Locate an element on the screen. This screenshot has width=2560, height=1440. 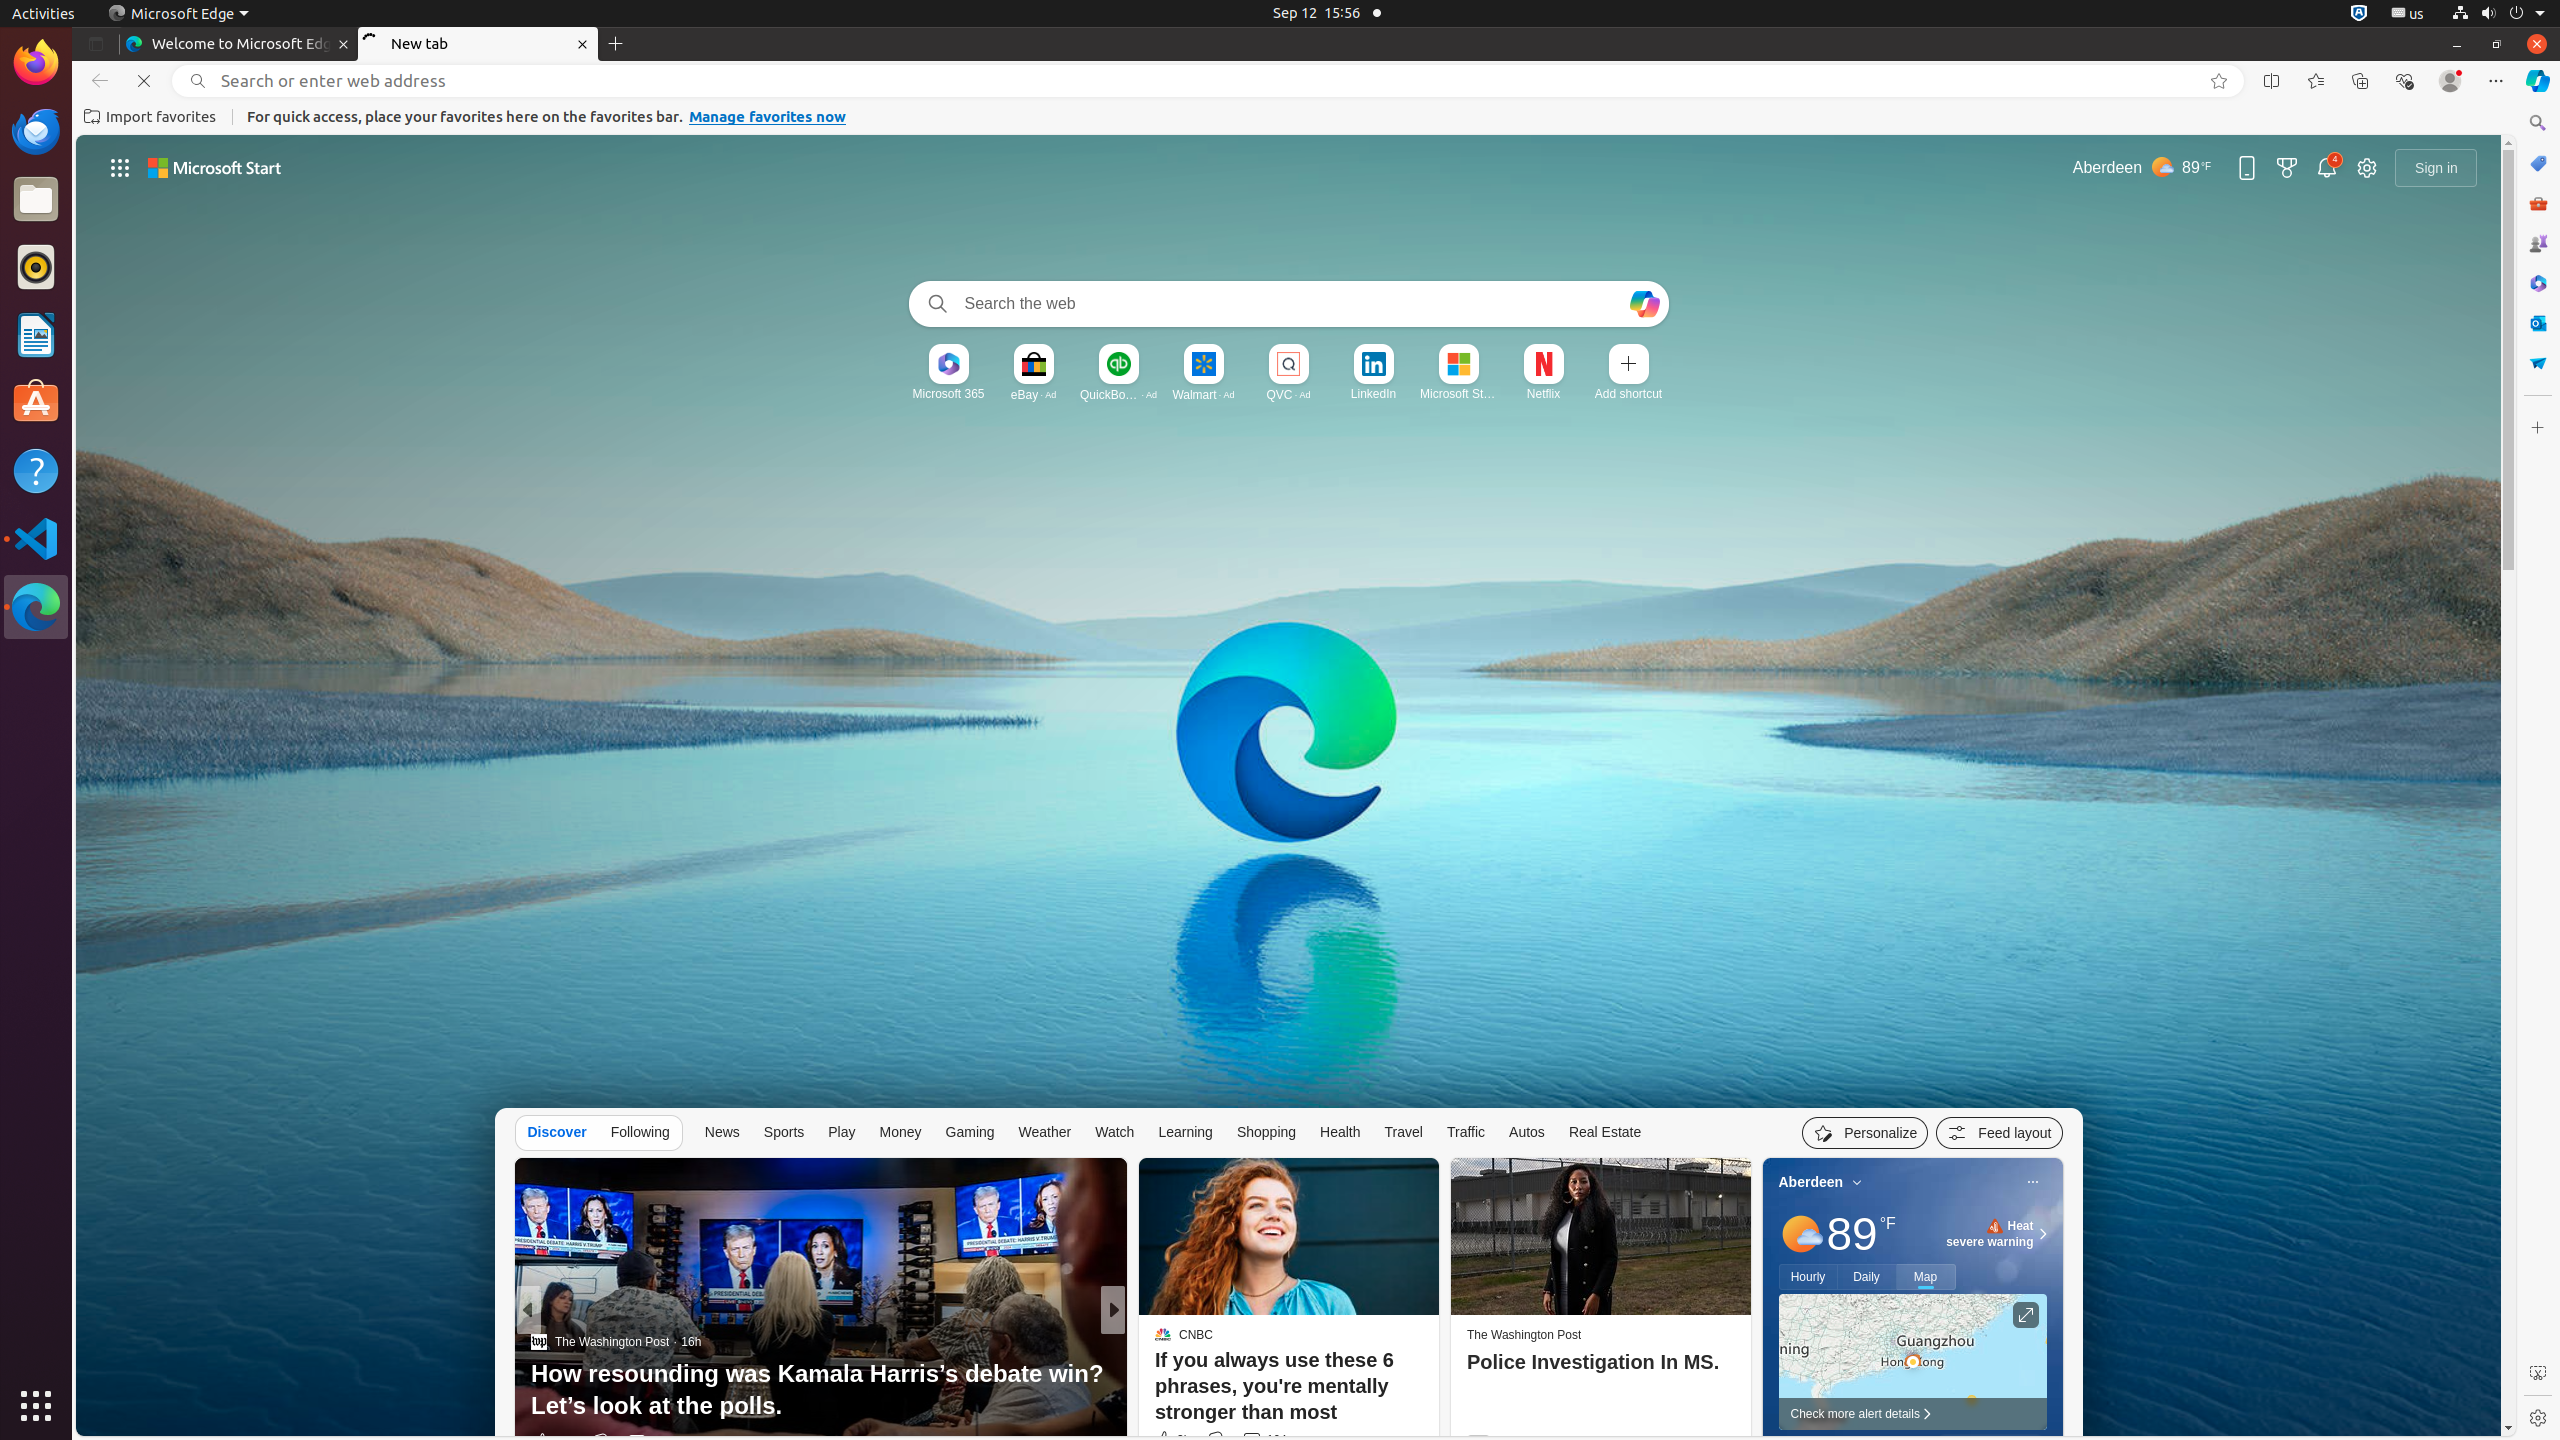
QVC · Ad is located at coordinates (1288, 394).